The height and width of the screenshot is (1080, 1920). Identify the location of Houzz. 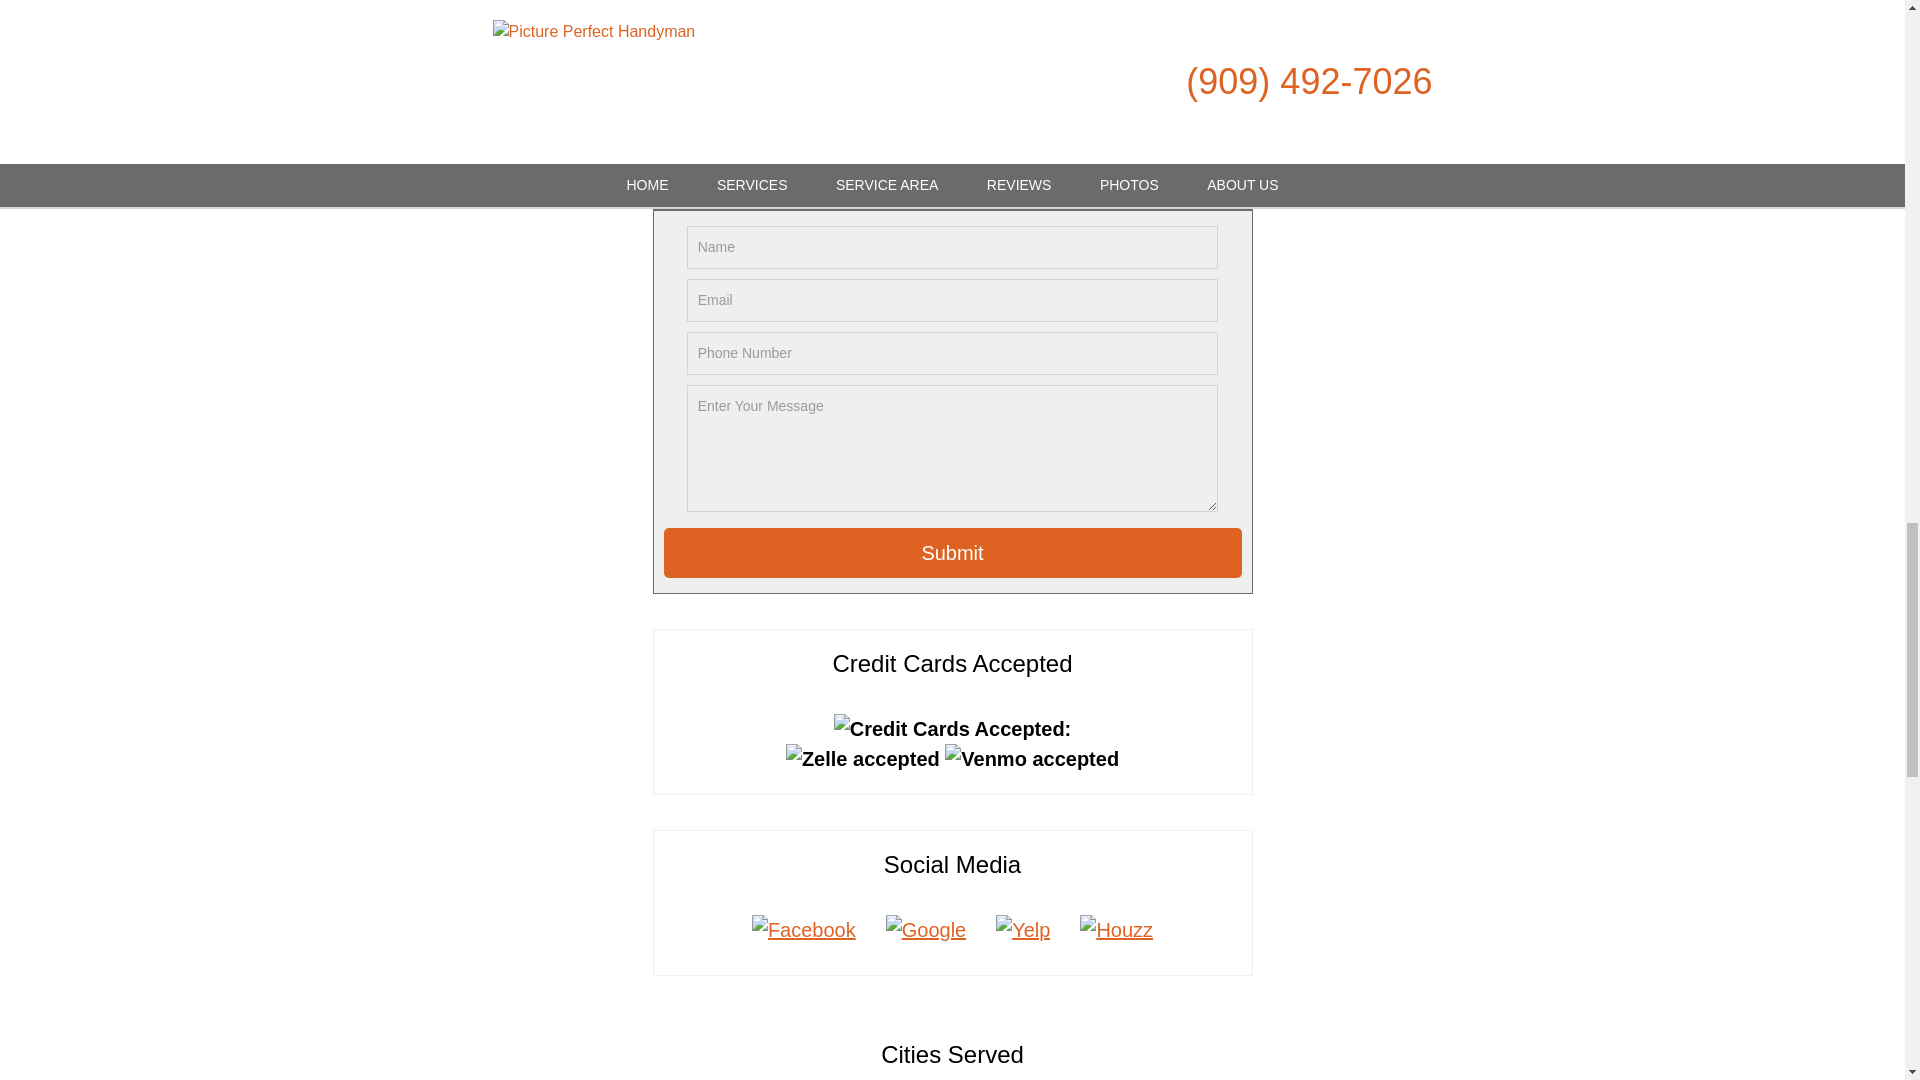
(1116, 930).